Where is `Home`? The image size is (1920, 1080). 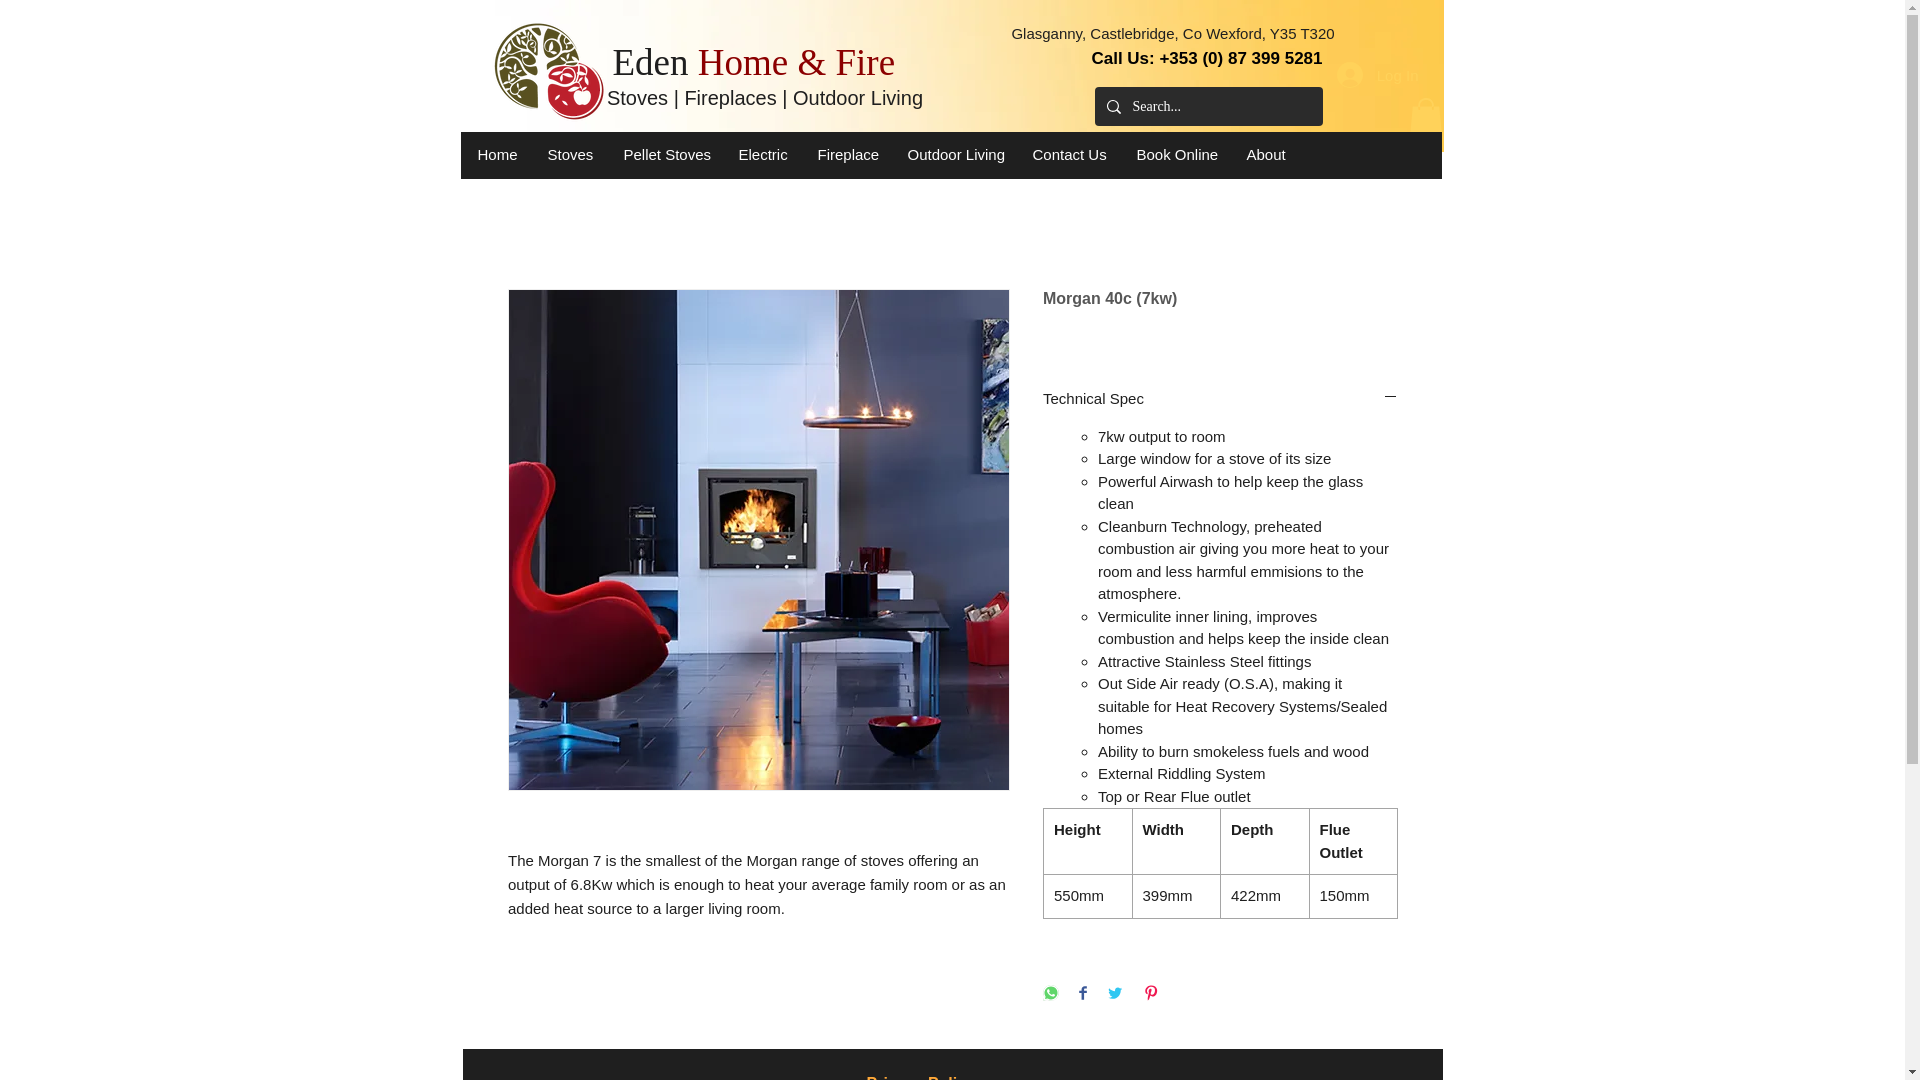
Home is located at coordinates (496, 154).